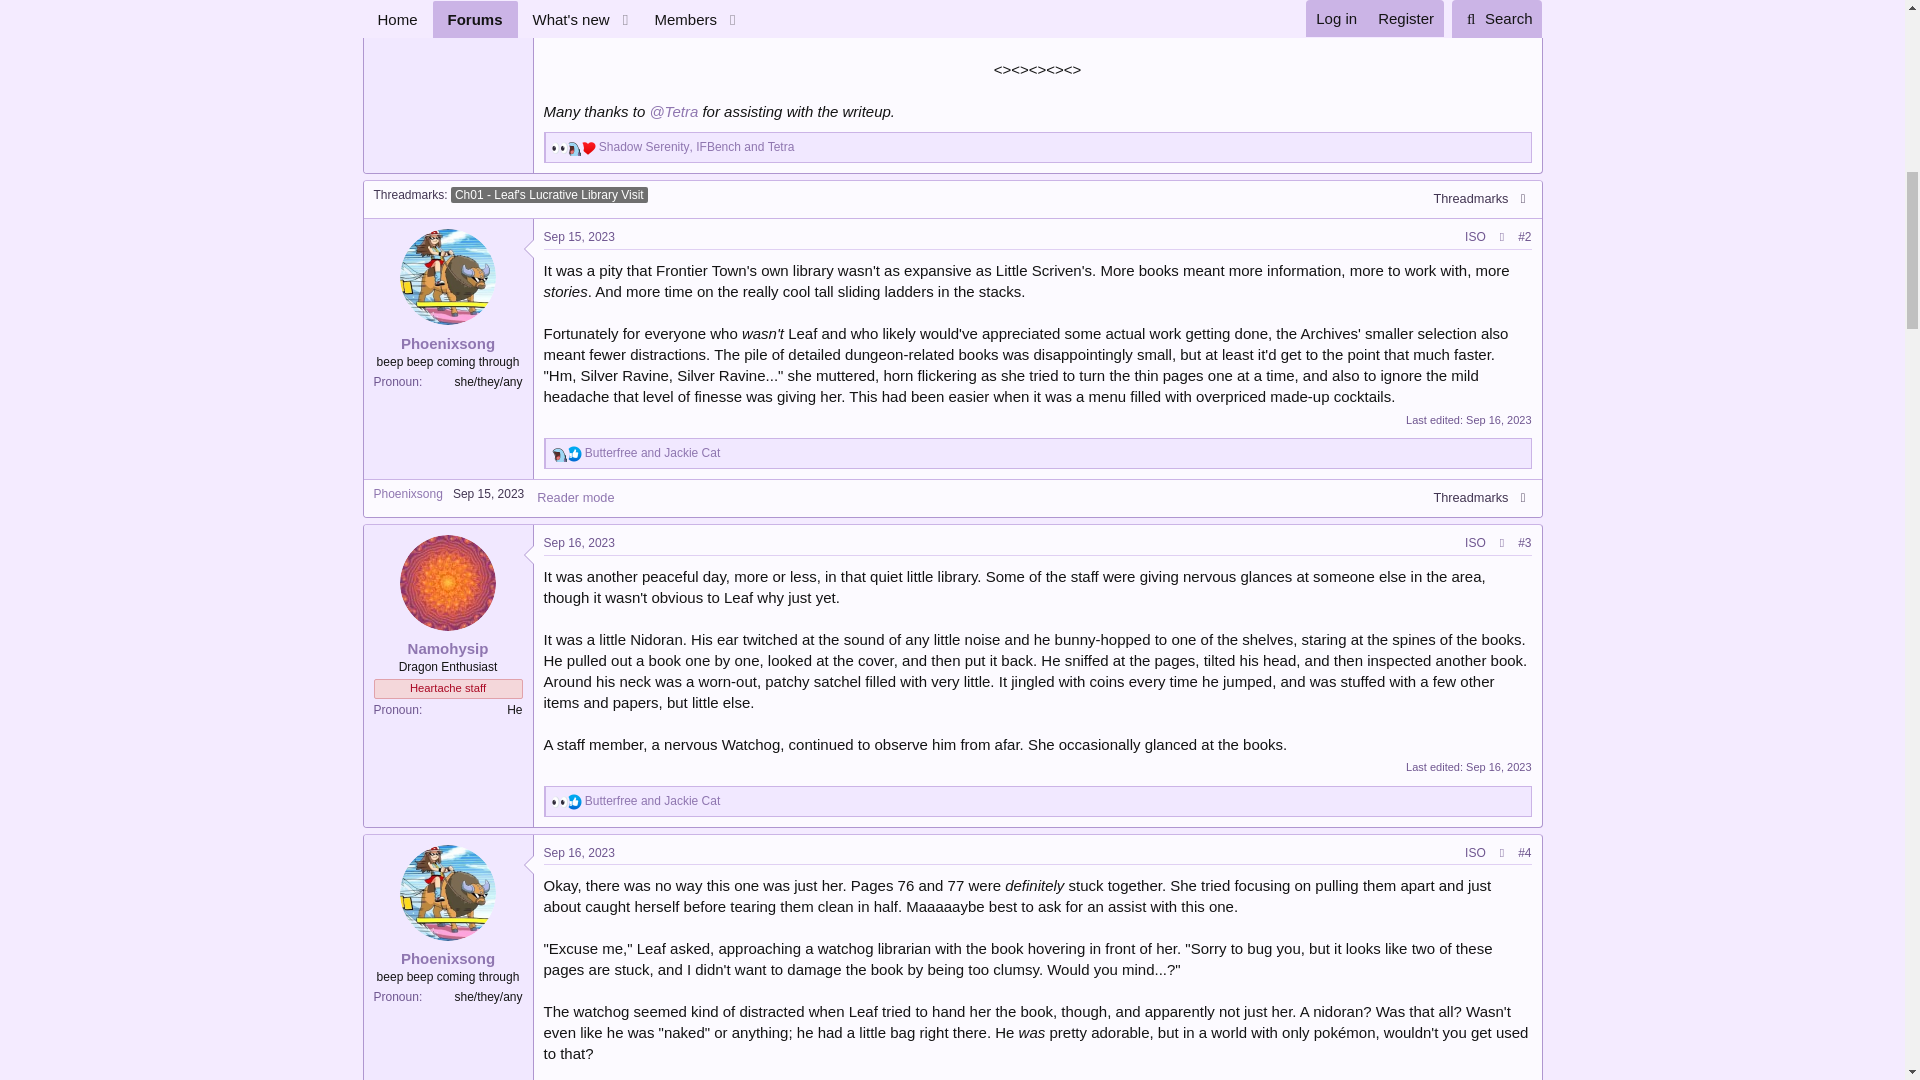  Describe the element at coordinates (578, 237) in the screenshot. I see `Sep 15, 2023 at 11:40 PM` at that location.